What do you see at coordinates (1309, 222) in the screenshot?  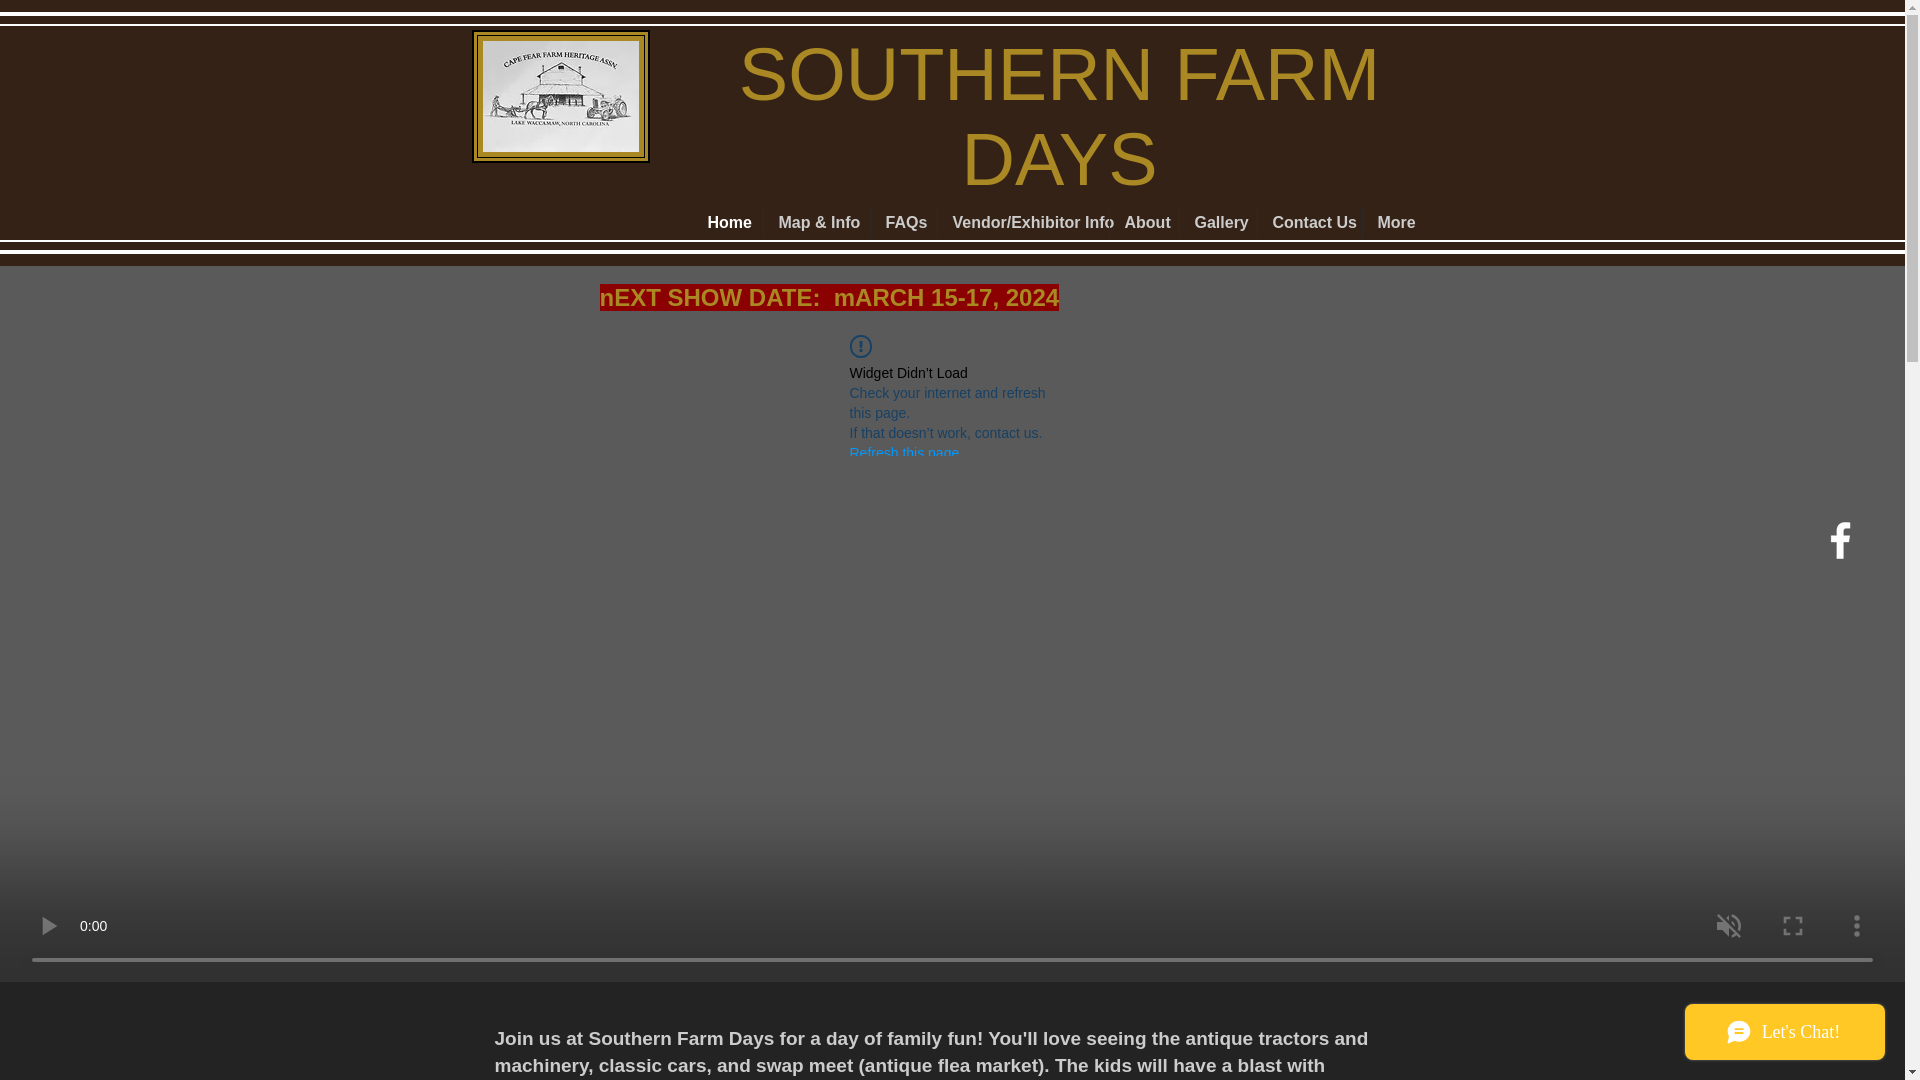 I see `Contact Us` at bounding box center [1309, 222].